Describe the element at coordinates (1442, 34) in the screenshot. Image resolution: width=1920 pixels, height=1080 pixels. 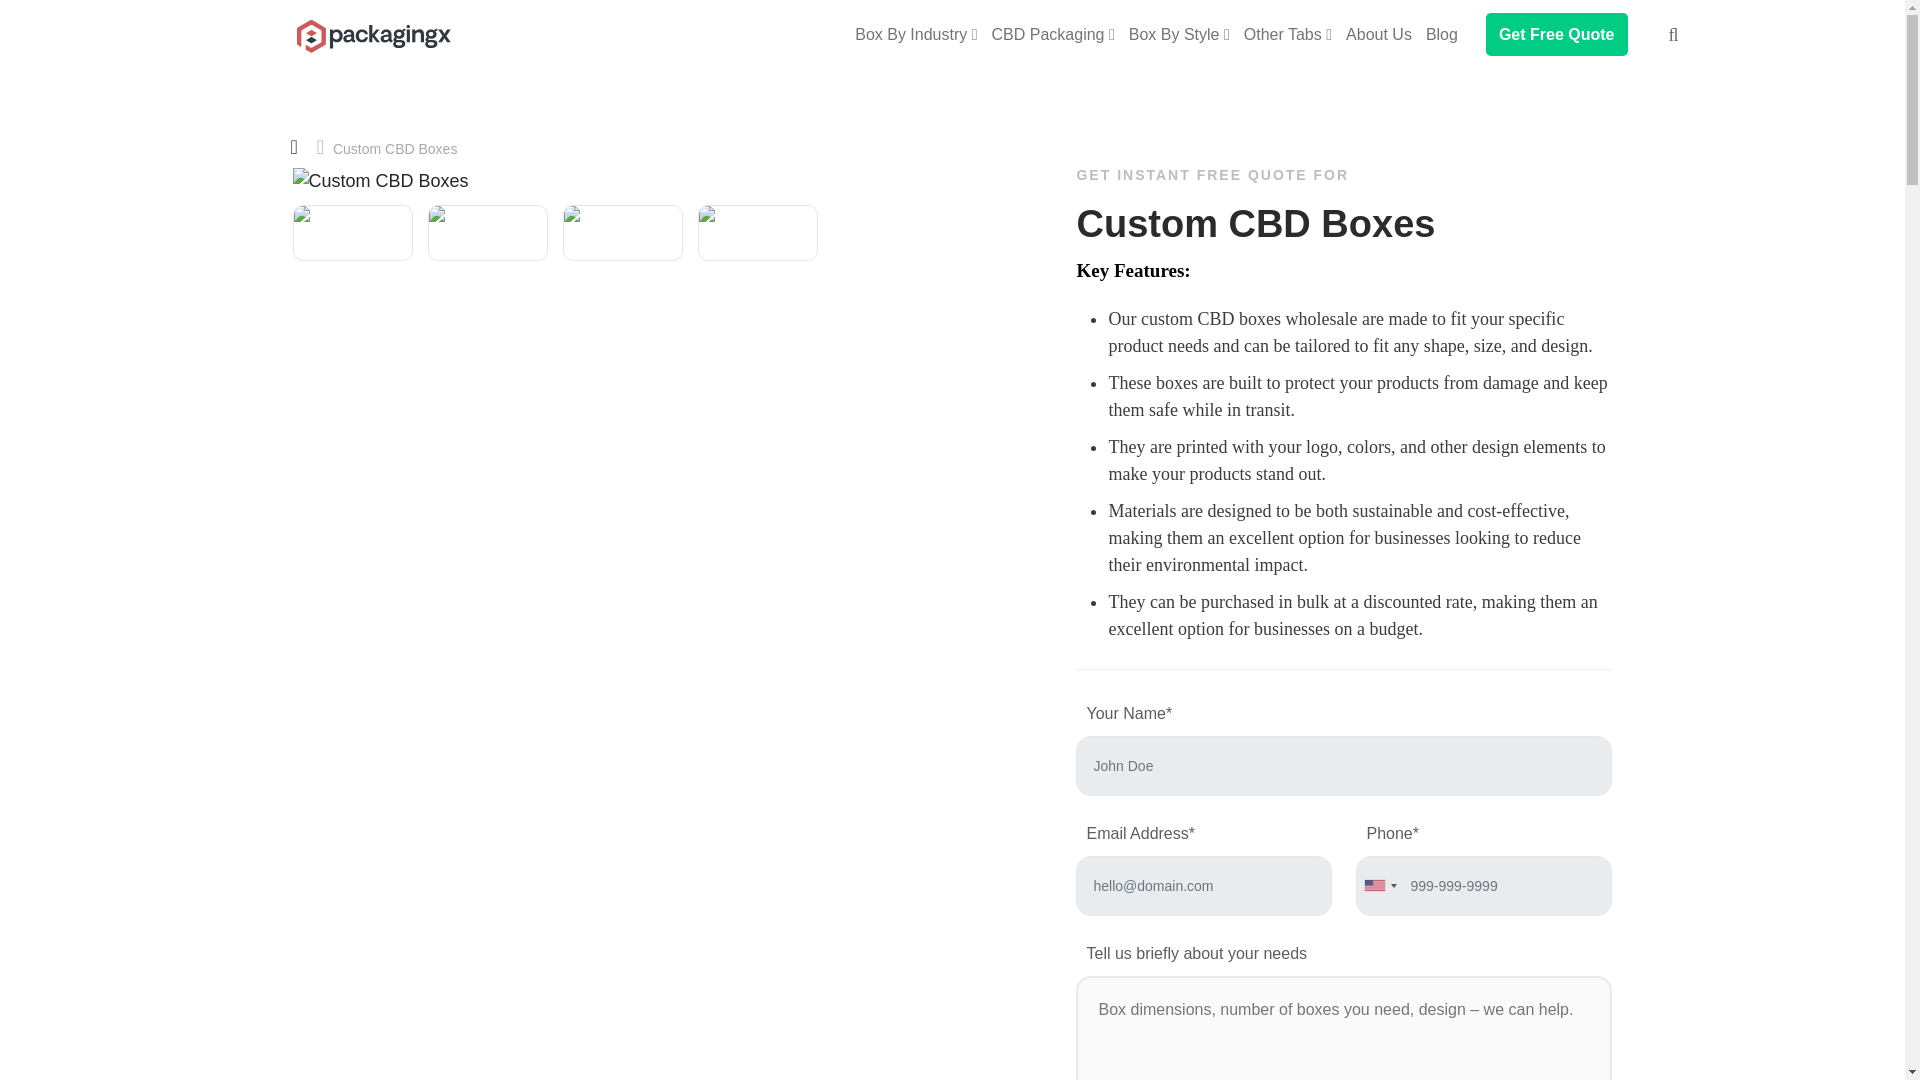
I see `Blog` at that location.